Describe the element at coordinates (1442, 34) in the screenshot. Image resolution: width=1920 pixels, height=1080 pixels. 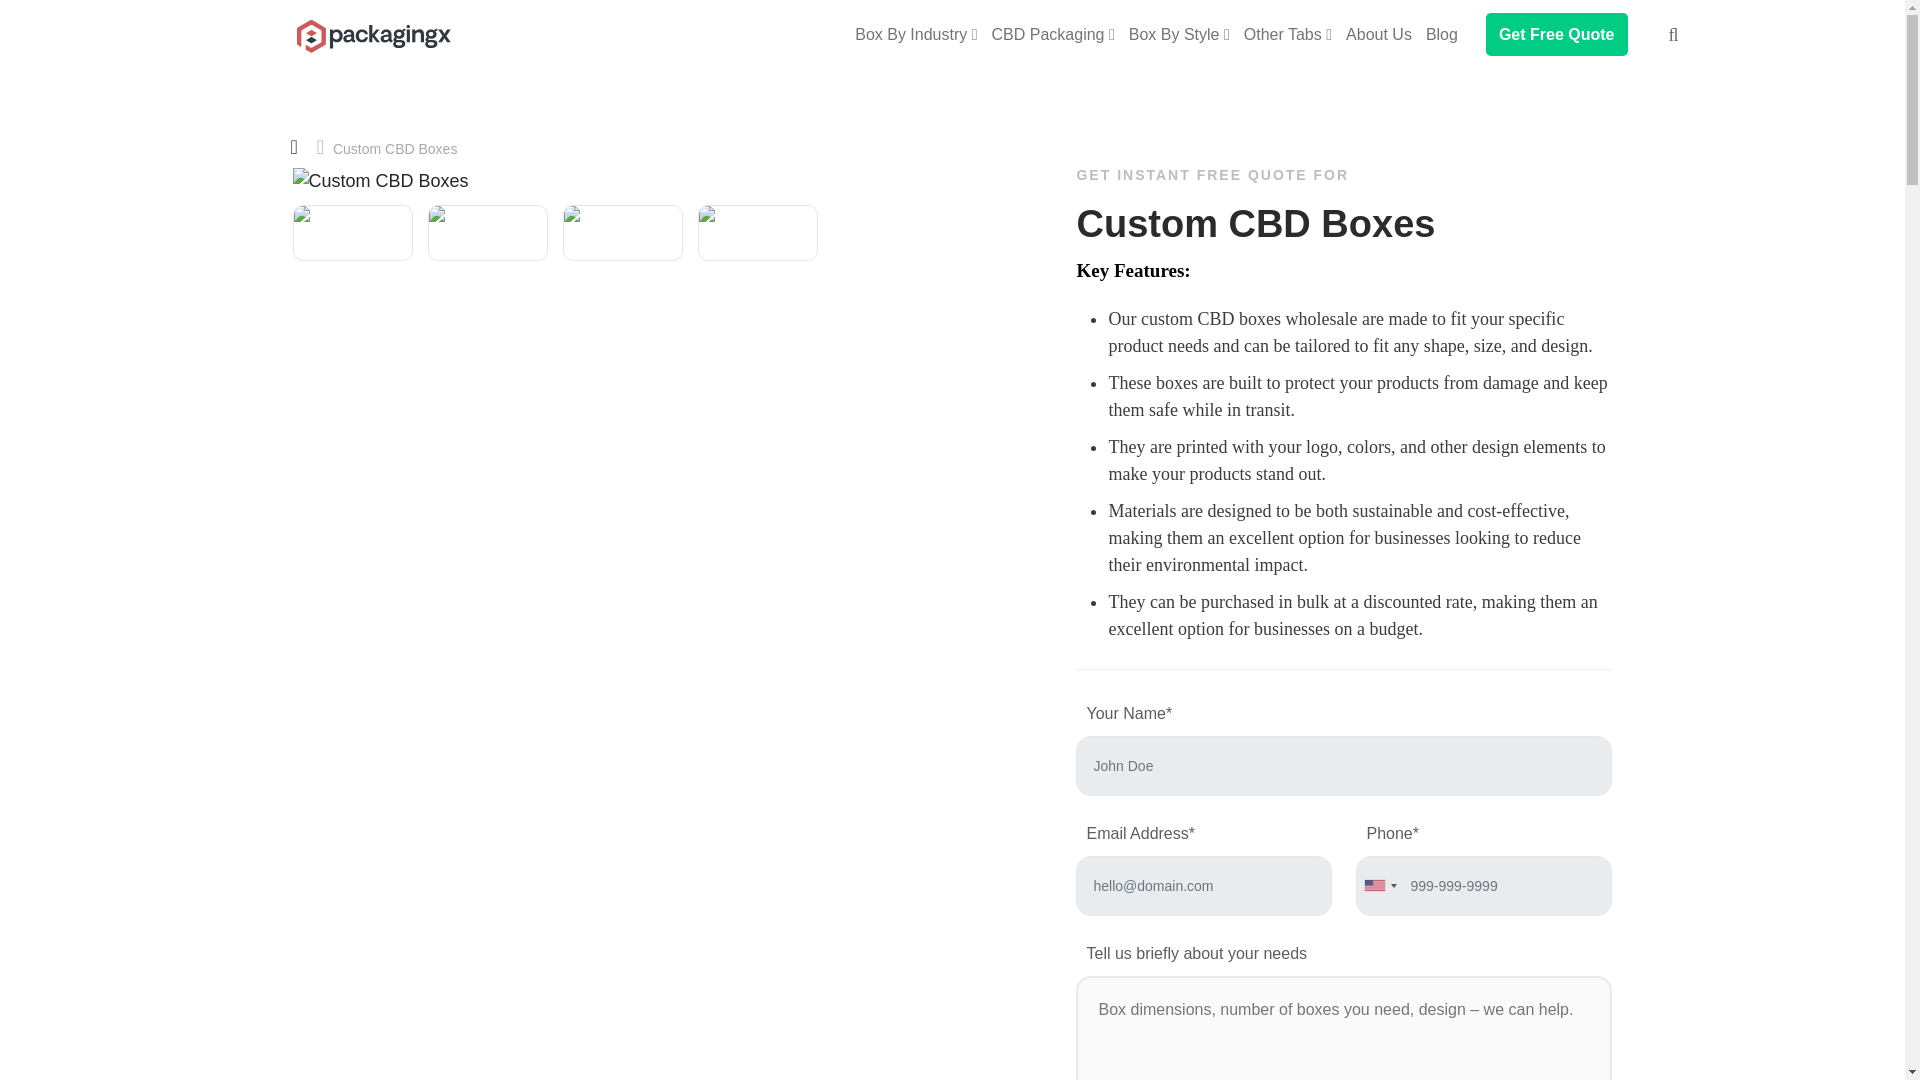
I see `Blog` at that location.